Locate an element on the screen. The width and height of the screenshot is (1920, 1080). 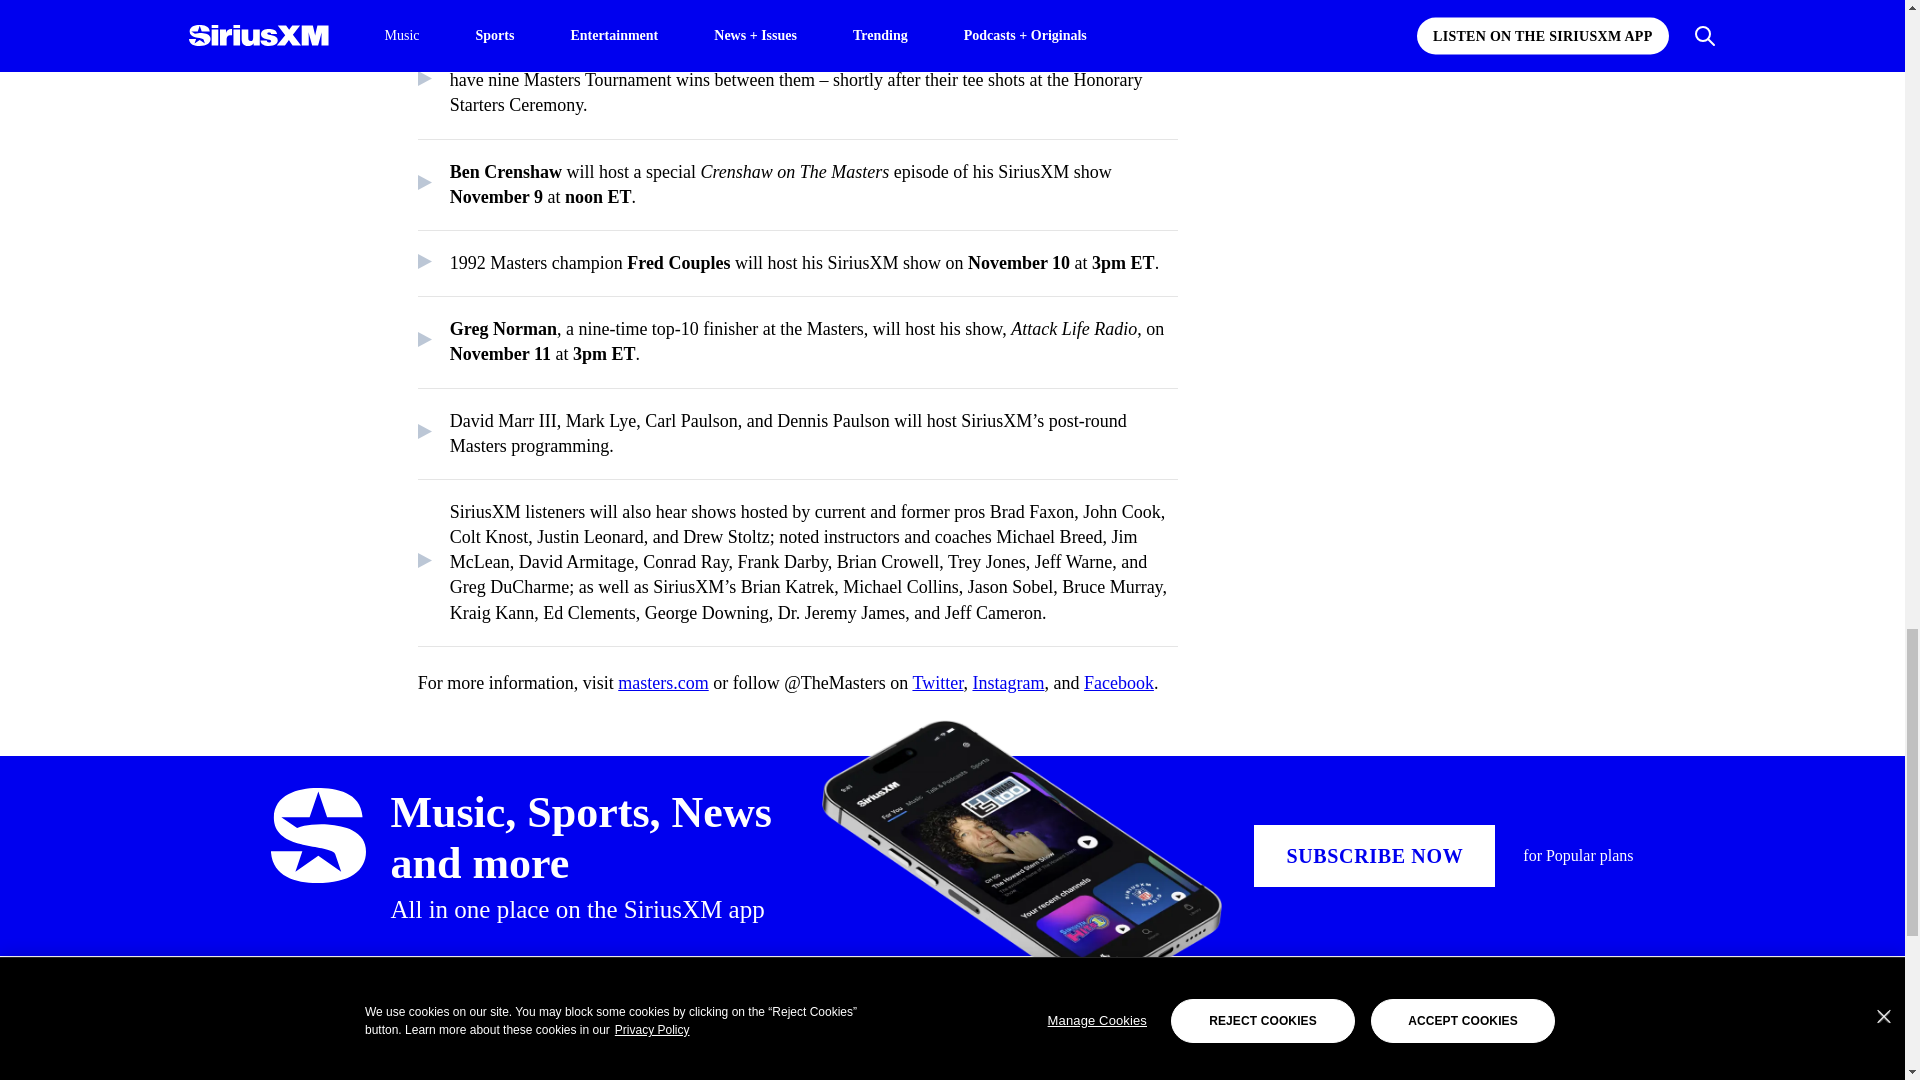
masters.com is located at coordinates (663, 682).